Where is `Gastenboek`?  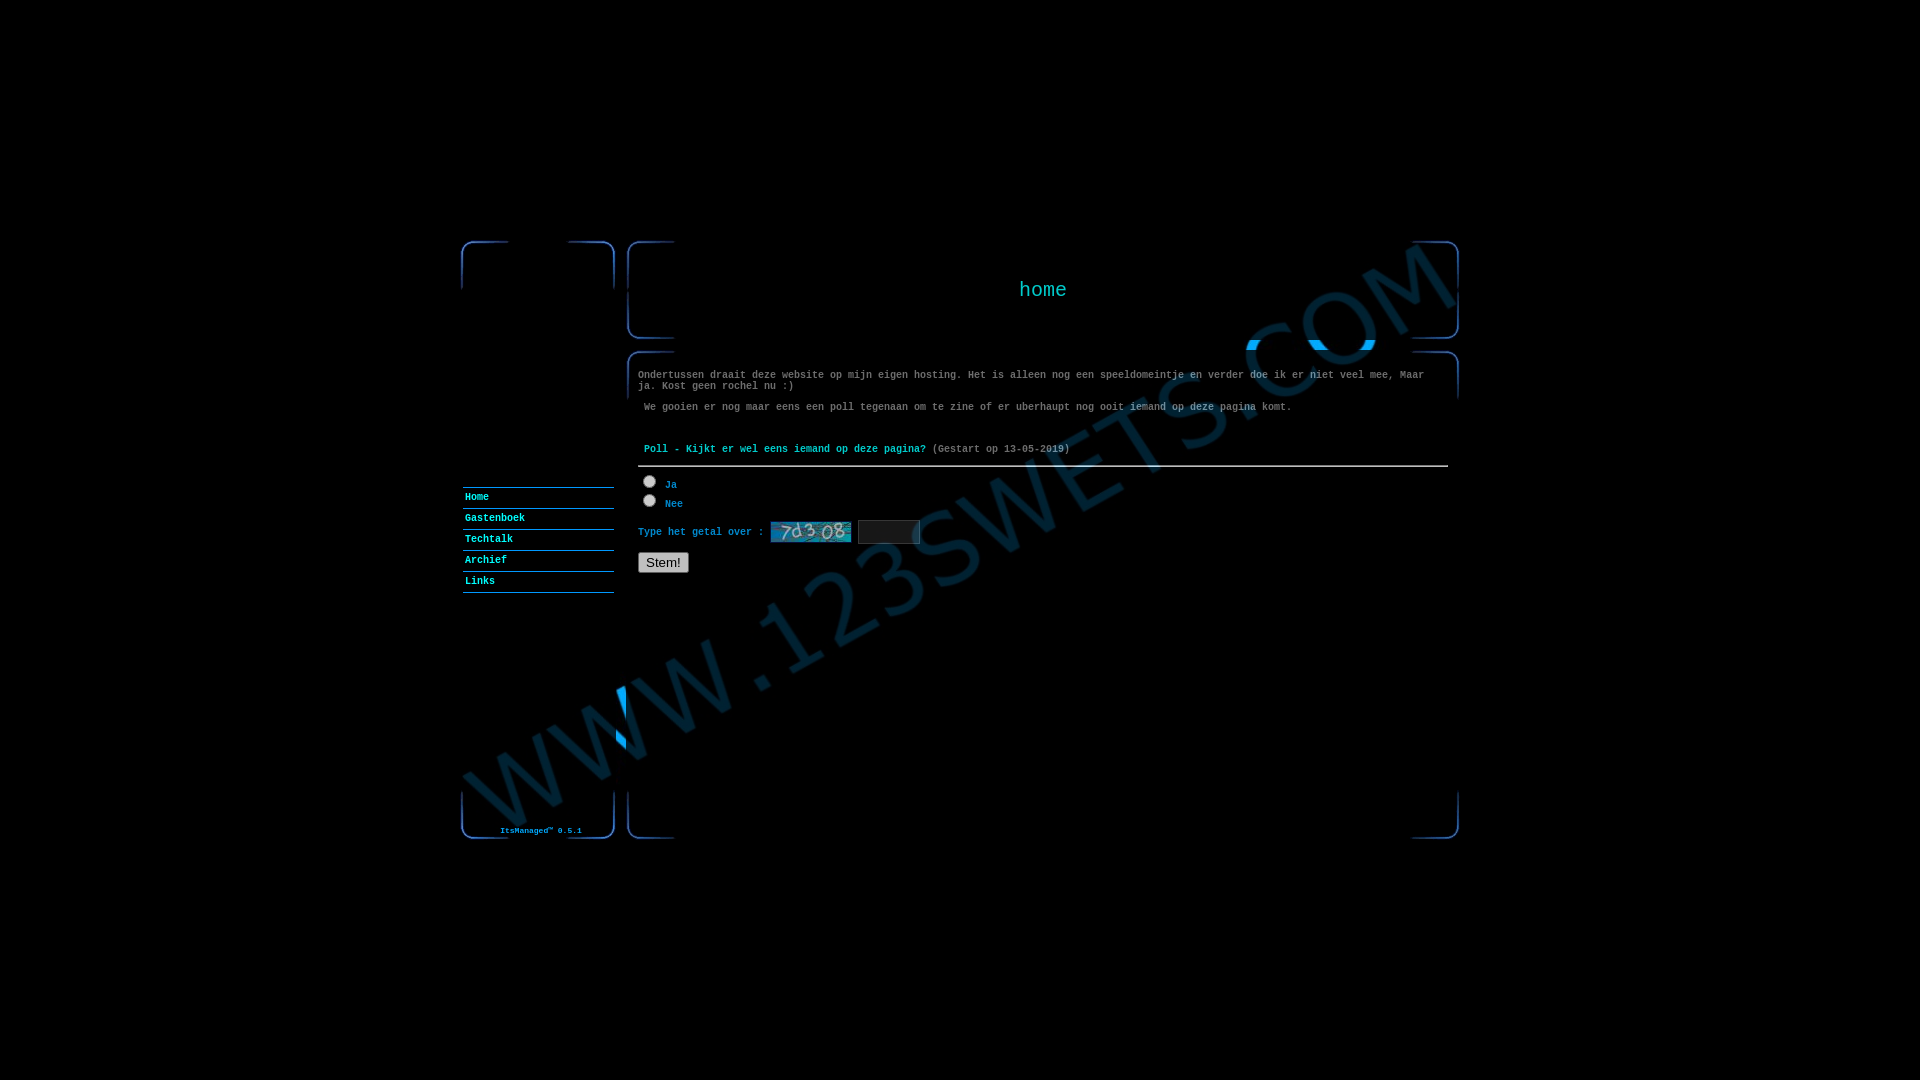 Gastenboek is located at coordinates (538, 518).